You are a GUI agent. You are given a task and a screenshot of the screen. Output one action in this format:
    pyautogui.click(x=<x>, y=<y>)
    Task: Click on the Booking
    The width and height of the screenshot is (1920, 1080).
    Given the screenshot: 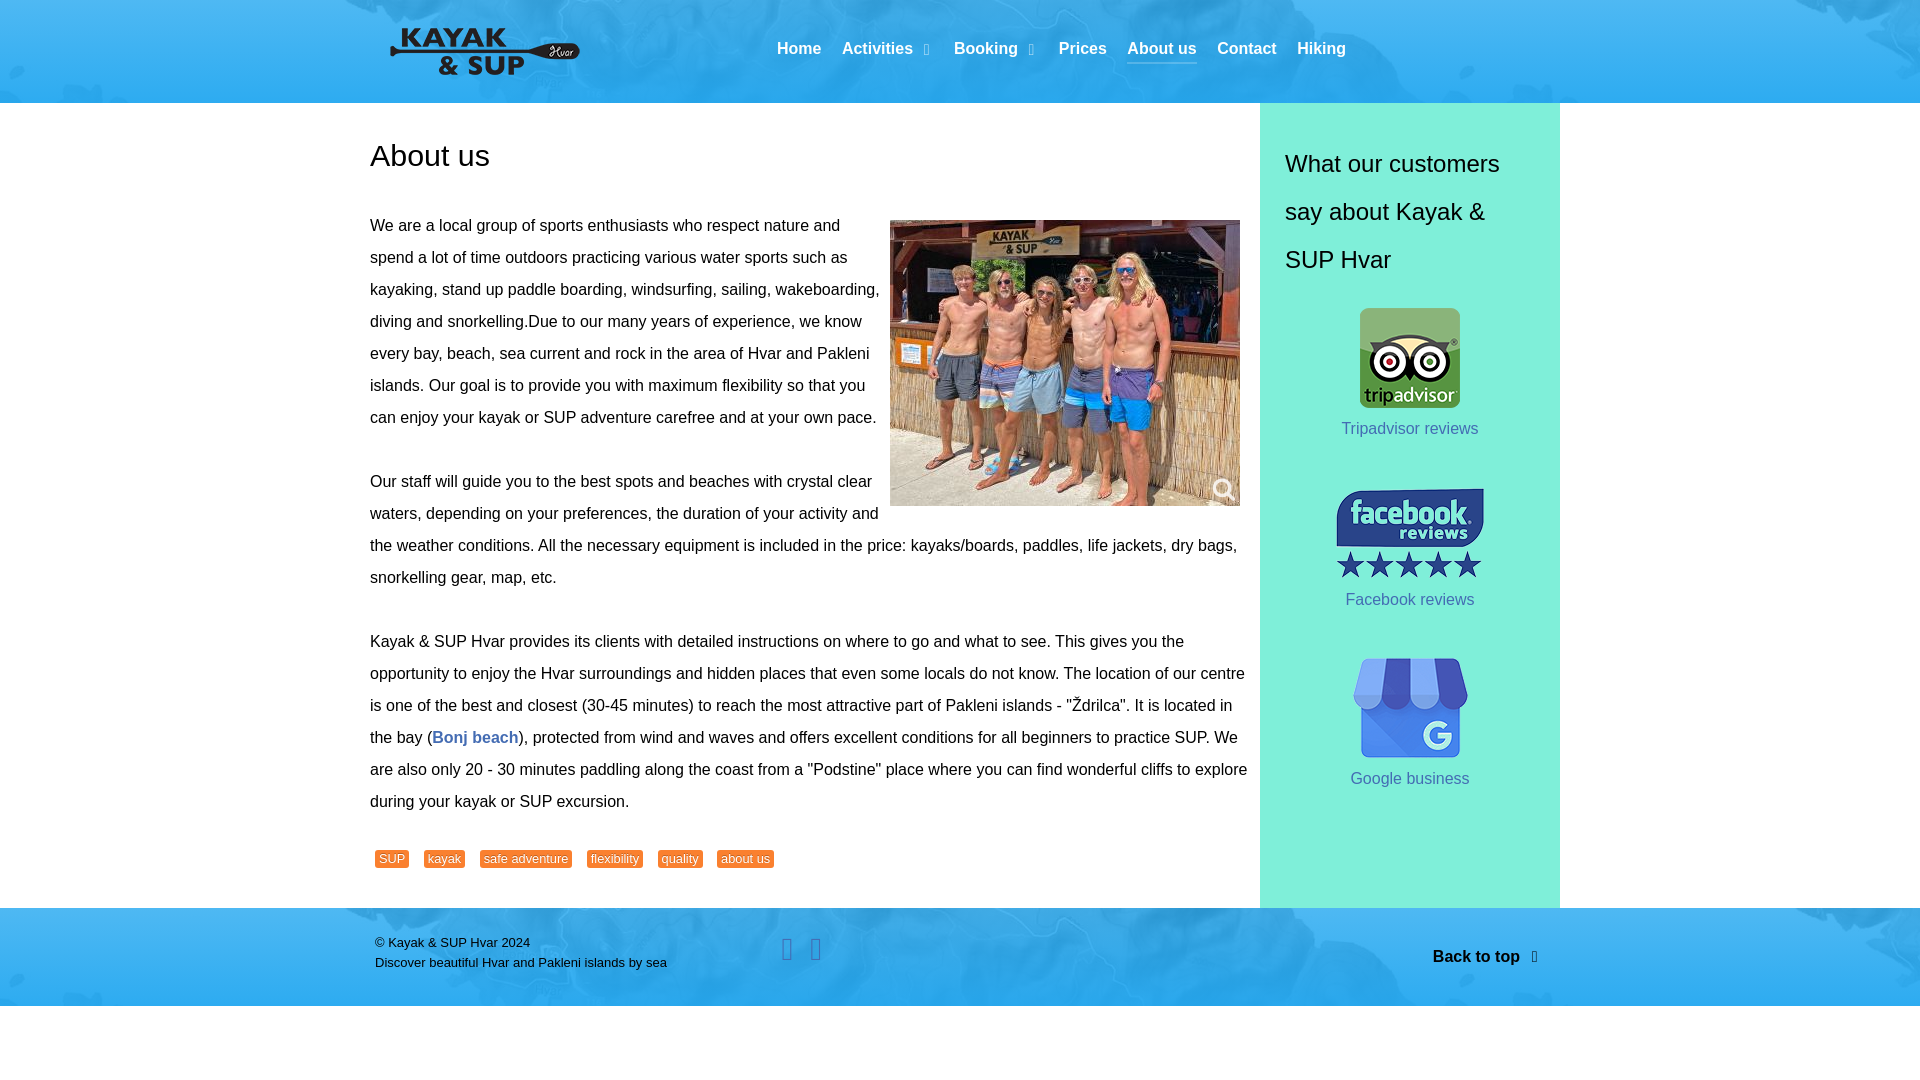 What is the action you would take?
    pyautogui.click(x=996, y=50)
    